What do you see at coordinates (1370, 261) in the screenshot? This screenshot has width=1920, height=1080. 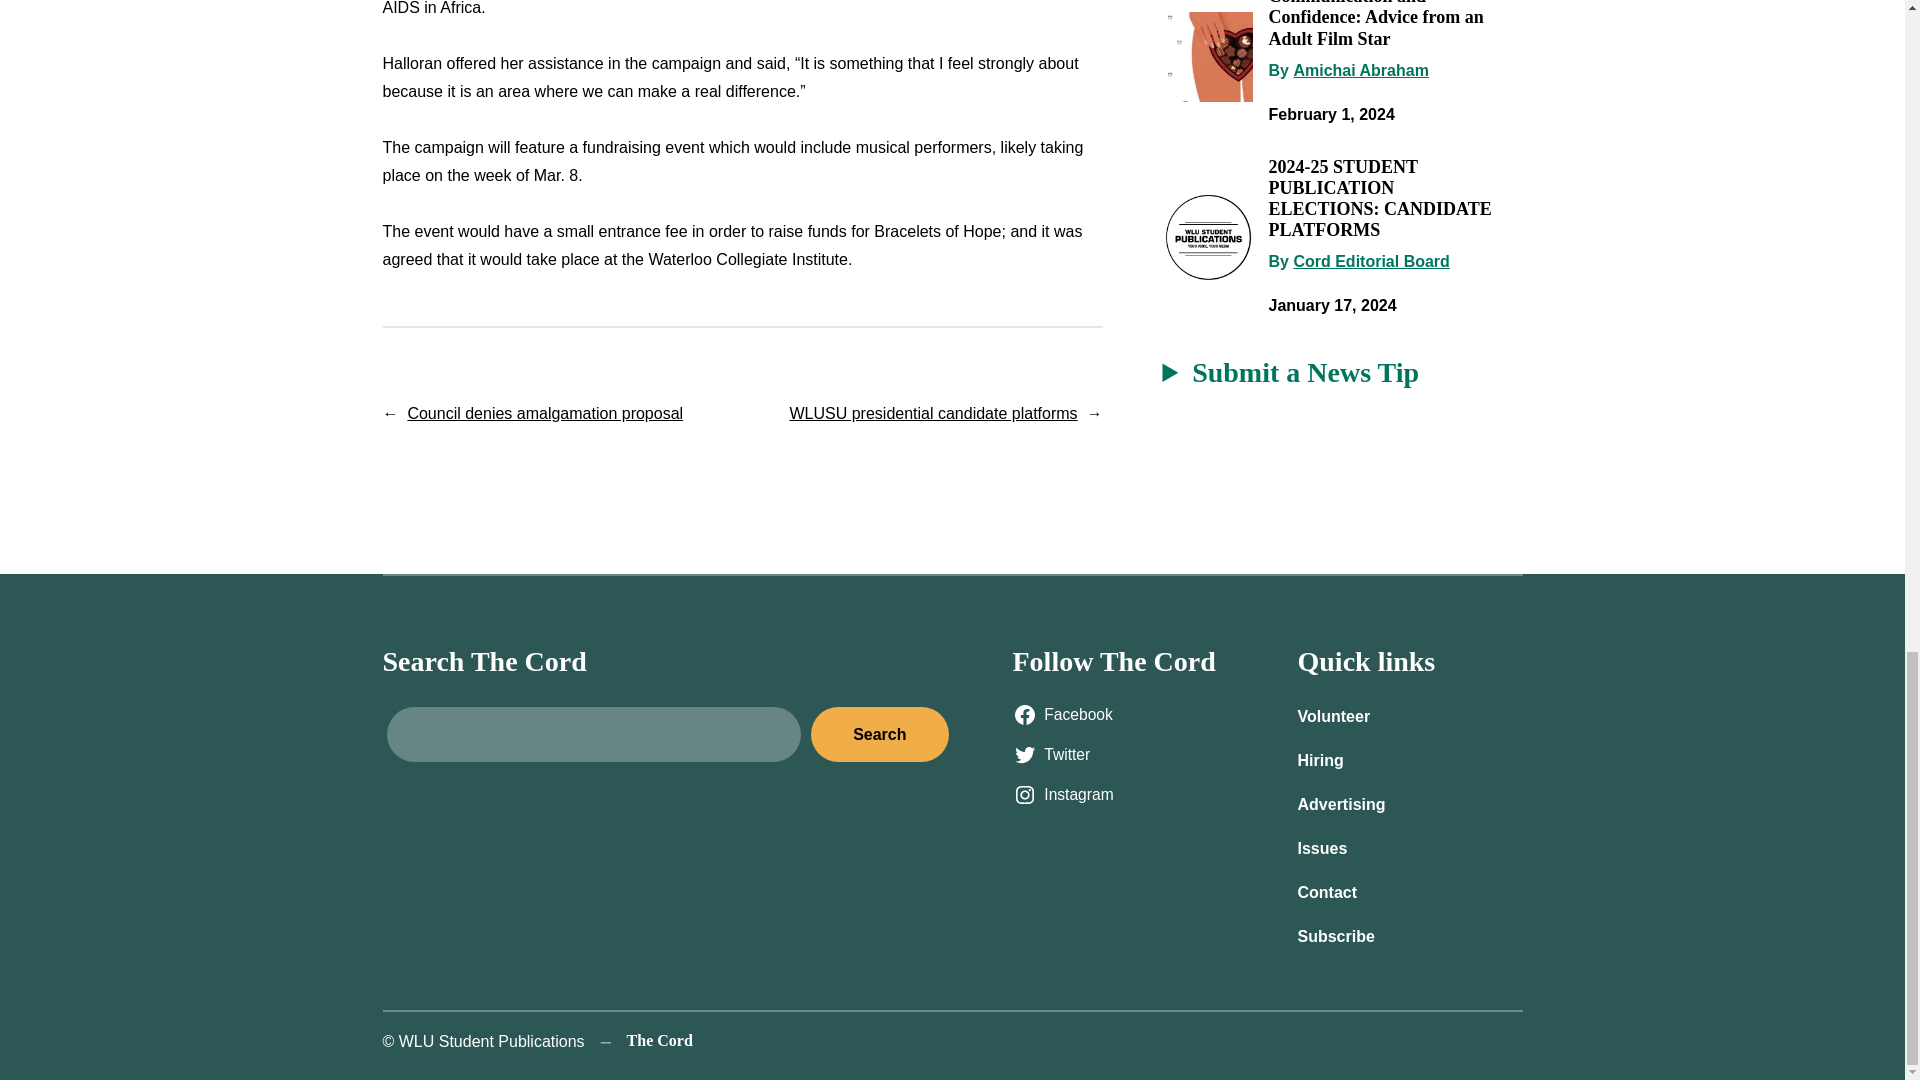 I see `Posts by Cord Editorial Board` at bounding box center [1370, 261].